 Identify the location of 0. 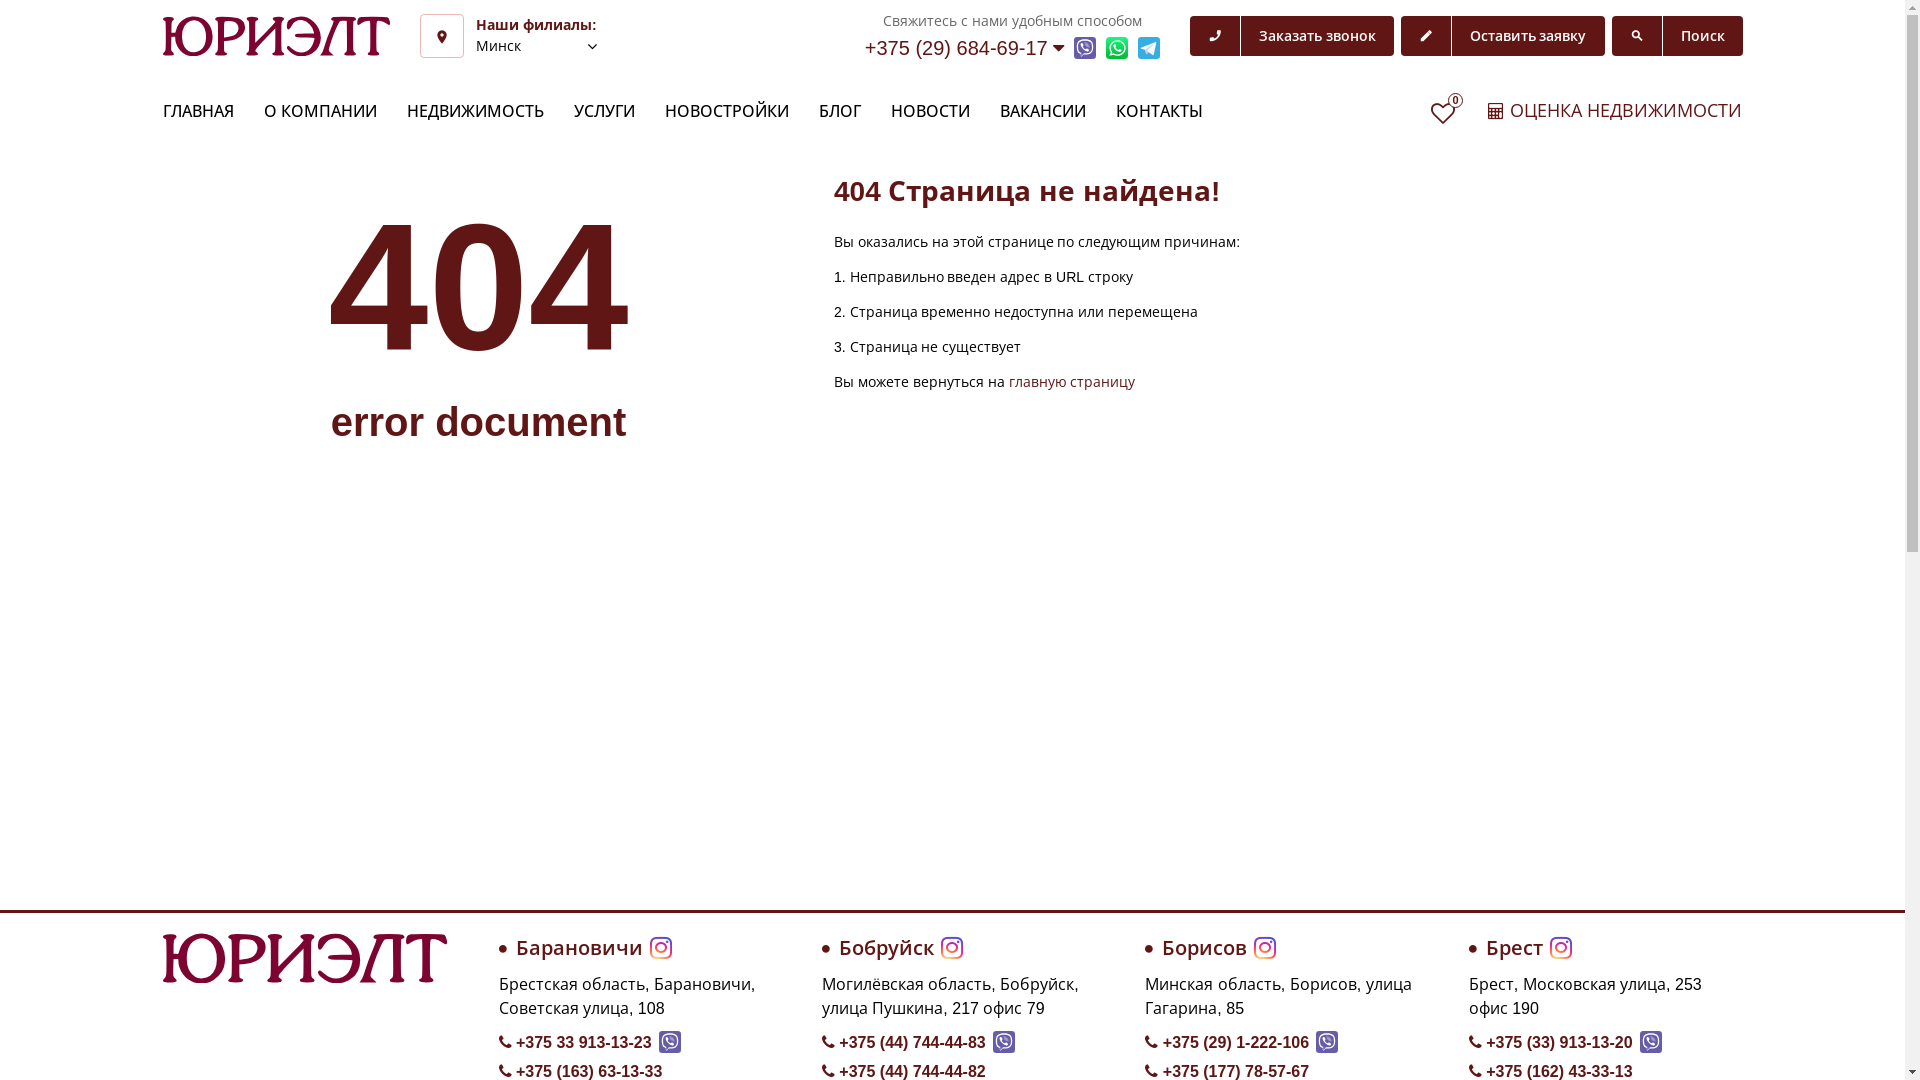
(1443, 113).